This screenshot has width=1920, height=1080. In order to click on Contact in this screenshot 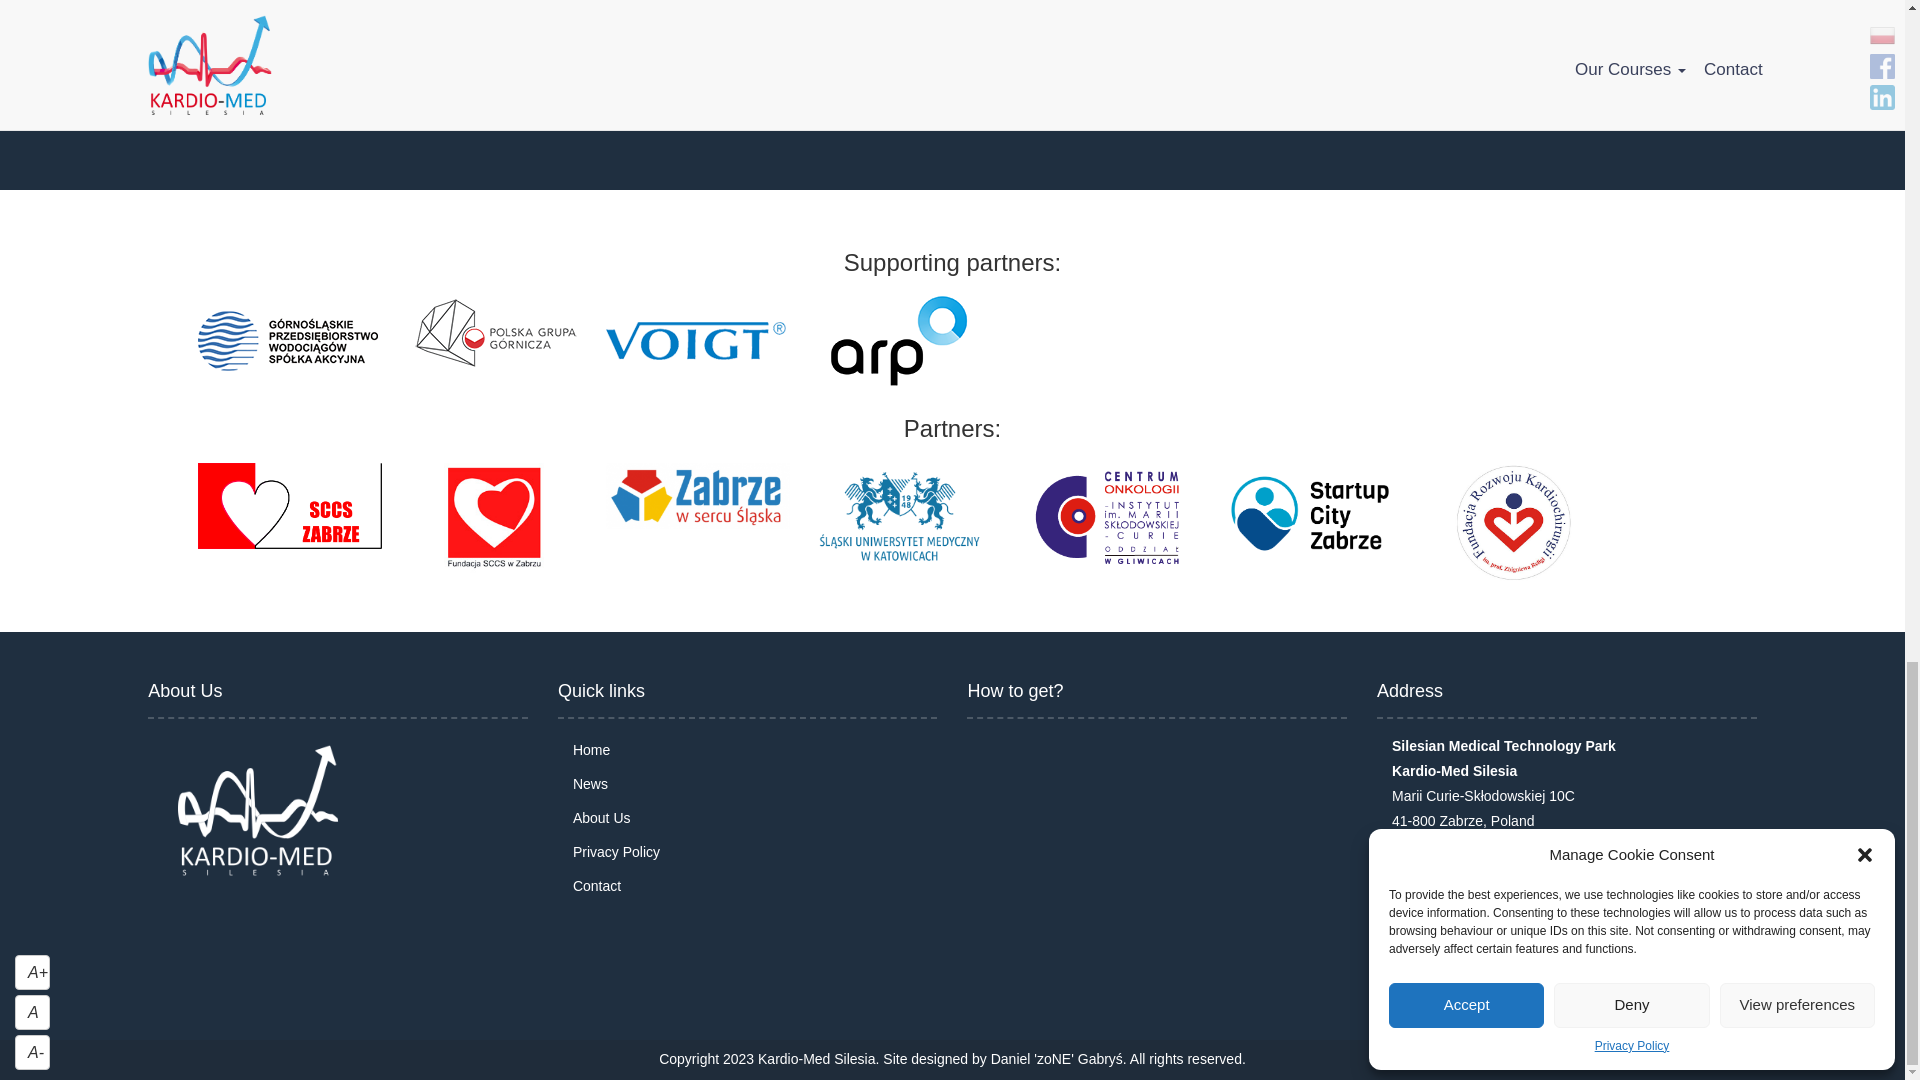, I will do `click(596, 886)`.